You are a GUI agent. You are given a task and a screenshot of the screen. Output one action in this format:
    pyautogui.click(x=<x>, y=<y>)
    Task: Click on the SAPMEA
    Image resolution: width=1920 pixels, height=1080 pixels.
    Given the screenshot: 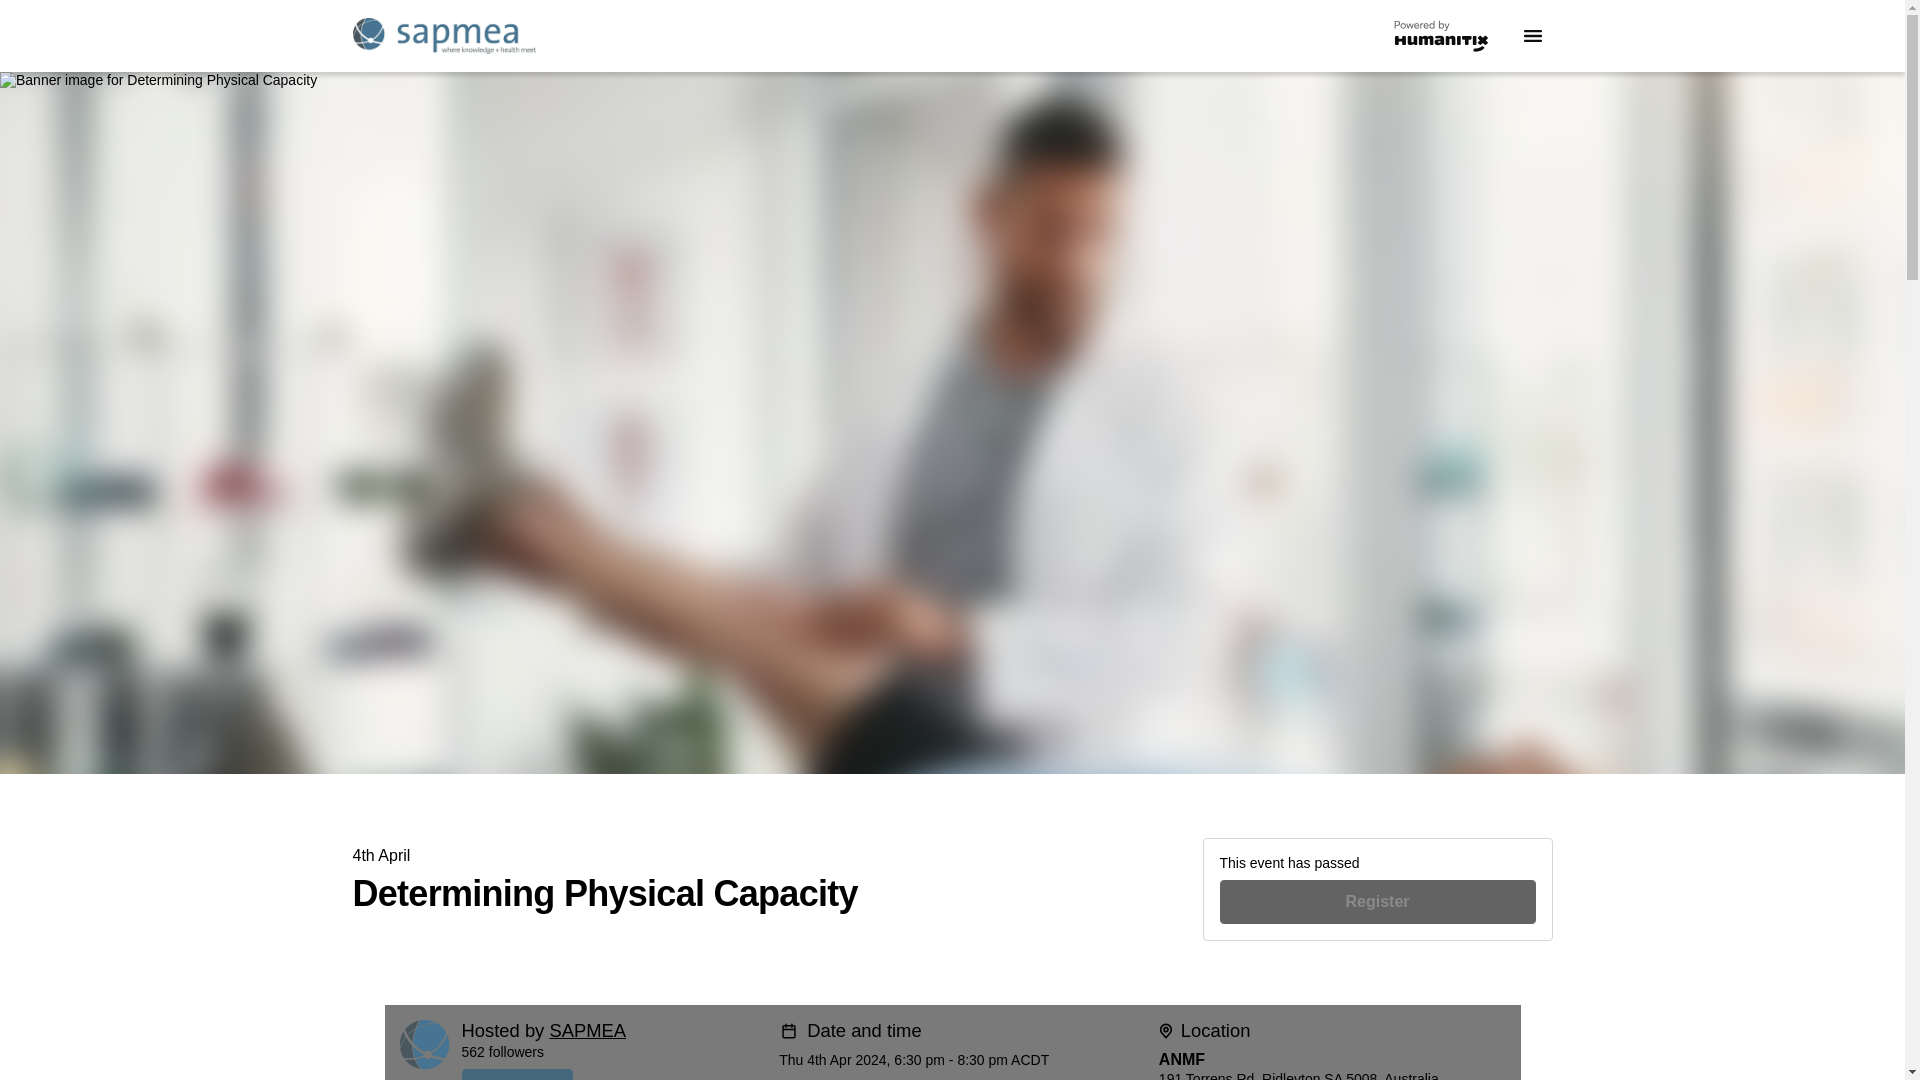 What is the action you would take?
    pyautogui.click(x=587, y=1030)
    